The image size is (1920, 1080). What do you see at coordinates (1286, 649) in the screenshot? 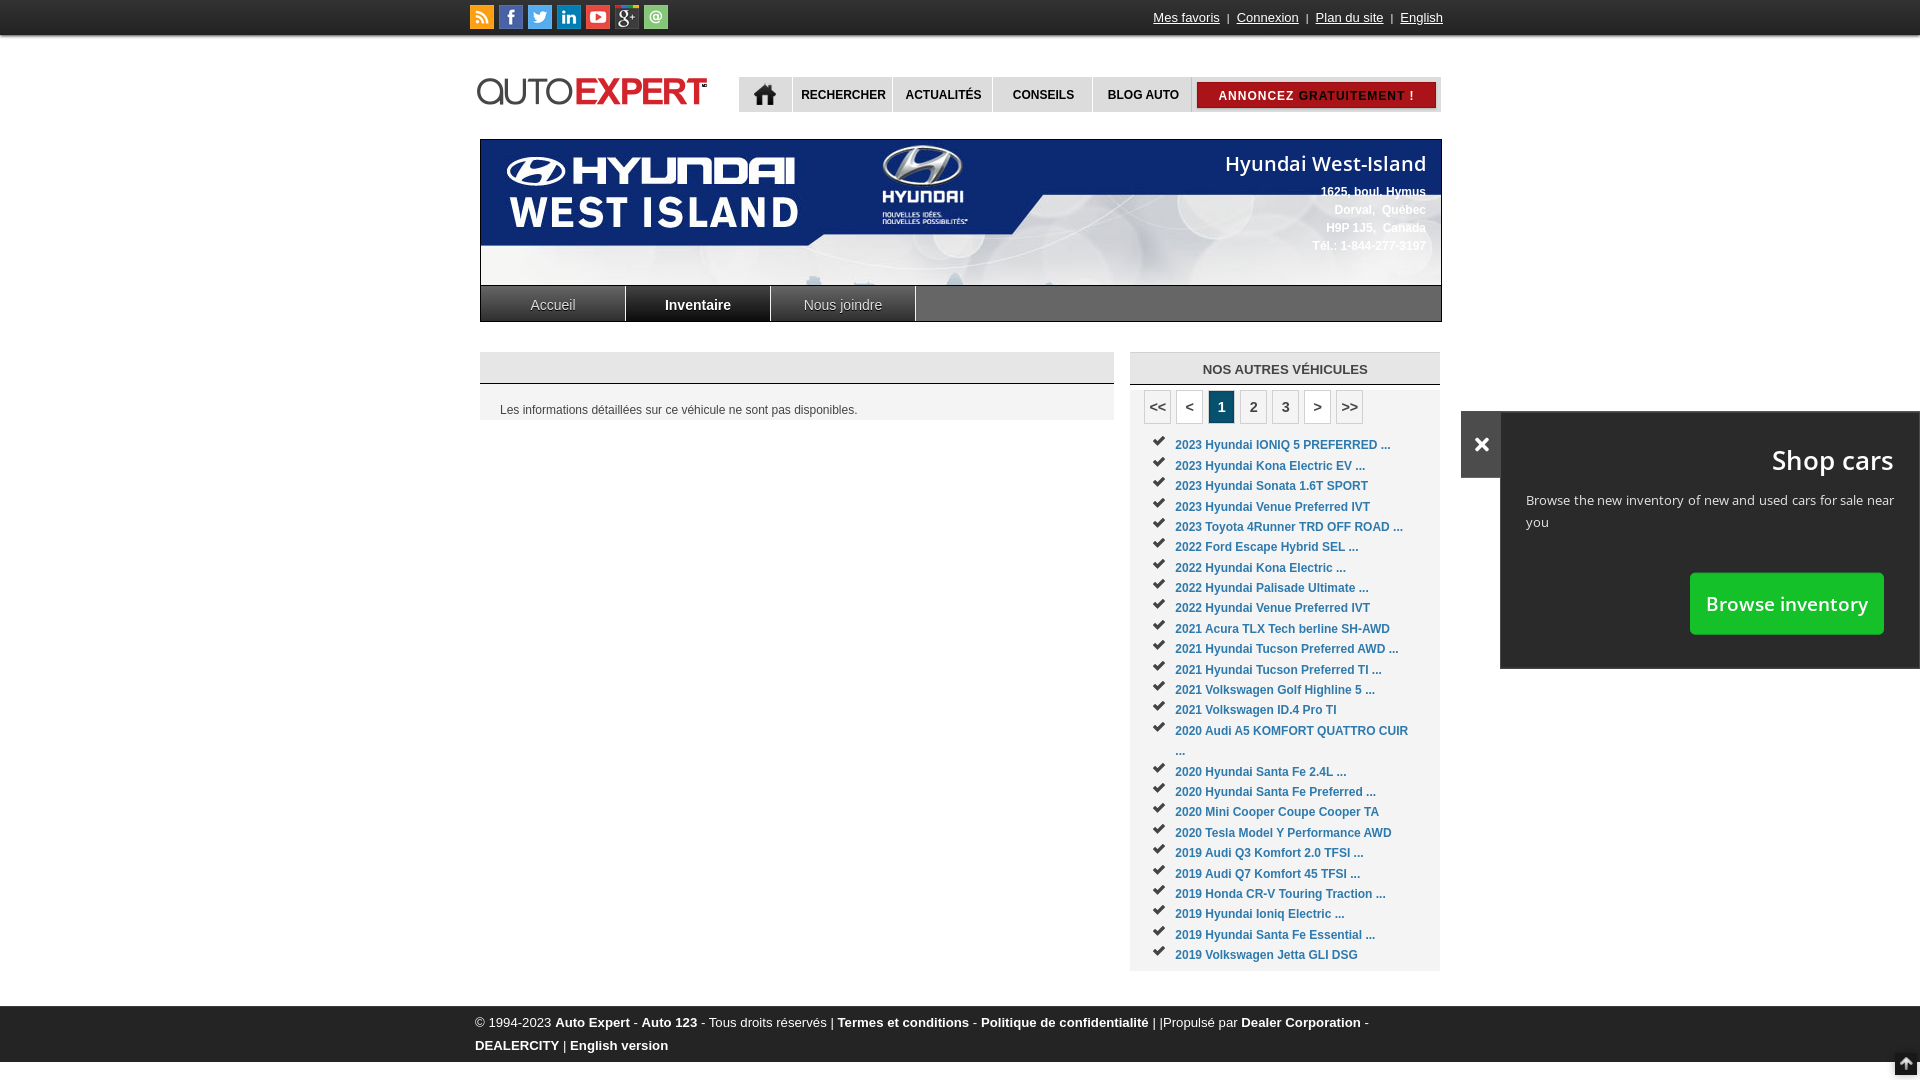
I see `2021 Hyundai Tucson Preferred AWD ...` at bounding box center [1286, 649].